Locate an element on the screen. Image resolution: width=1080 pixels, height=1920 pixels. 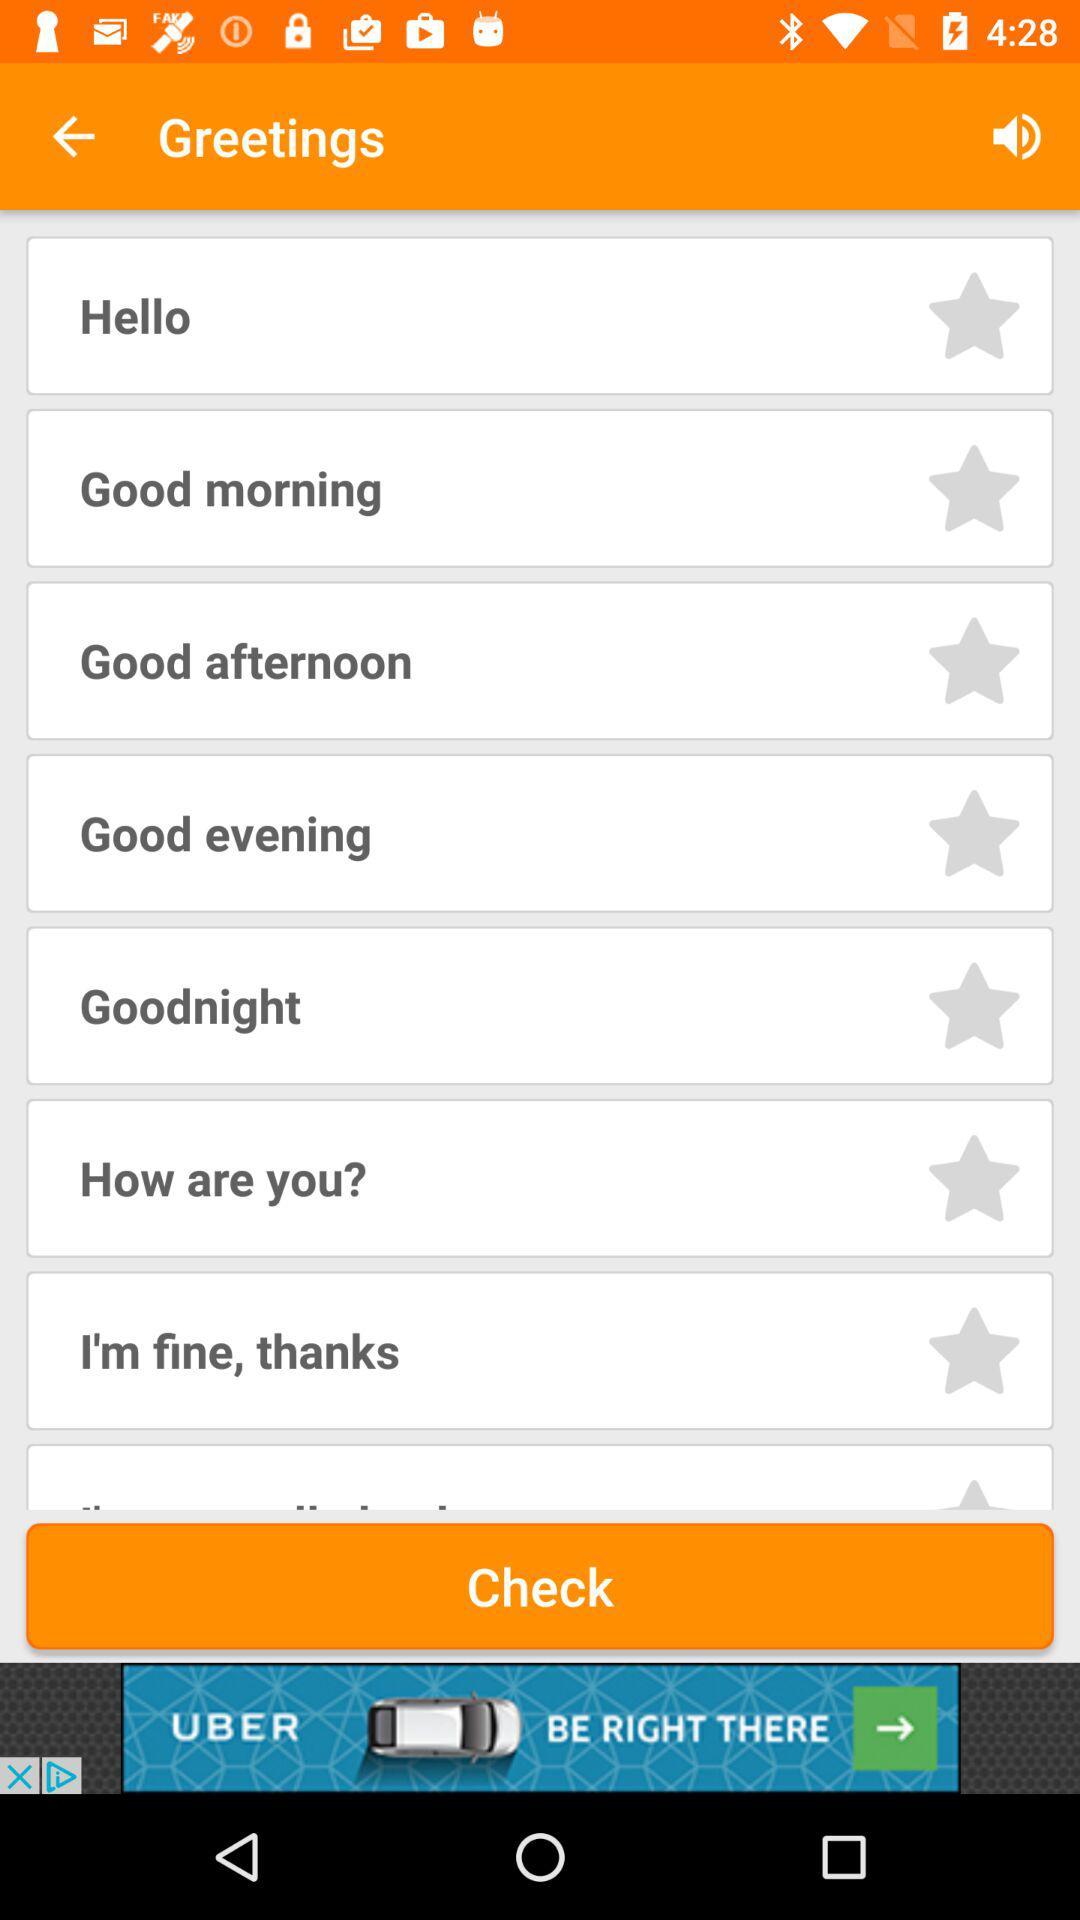
select option is located at coordinates (974, 1178).